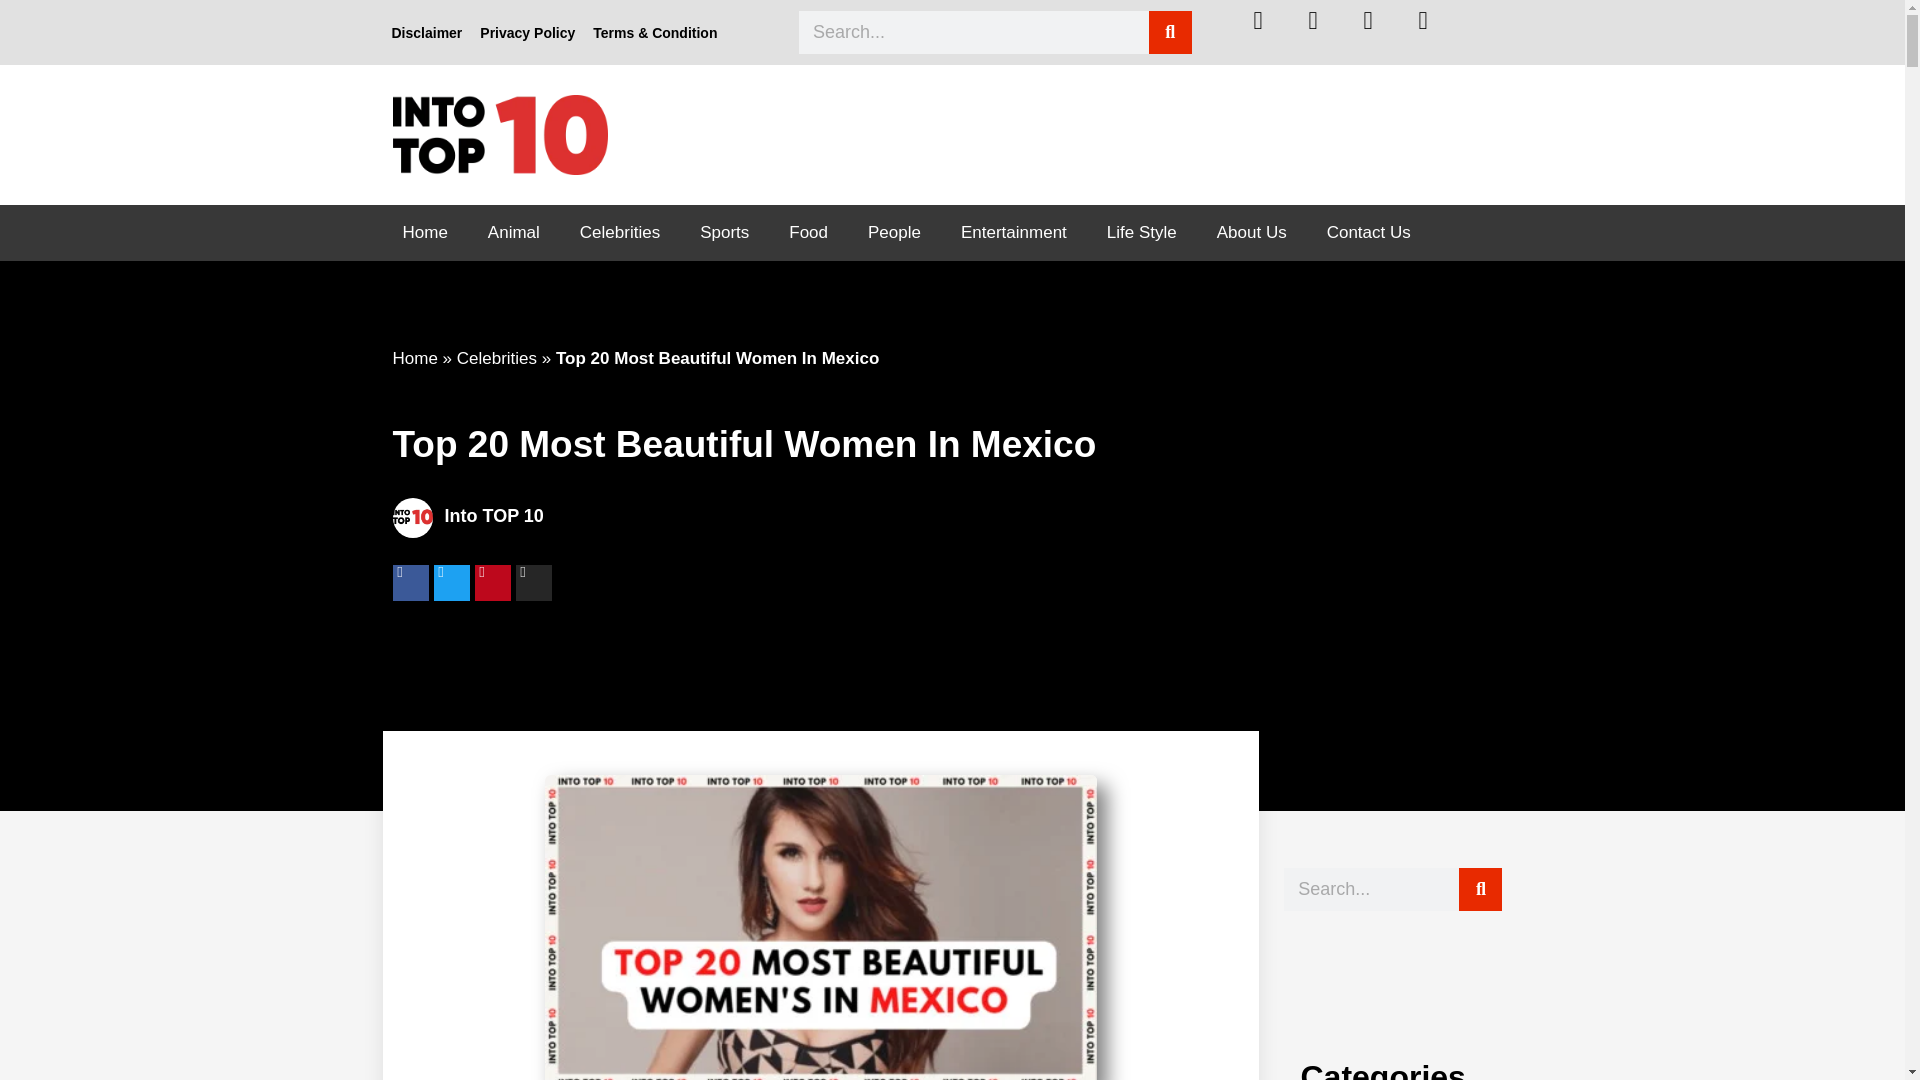 This screenshot has height=1080, width=1920. What do you see at coordinates (864, 517) in the screenshot?
I see `Into TOP 10` at bounding box center [864, 517].